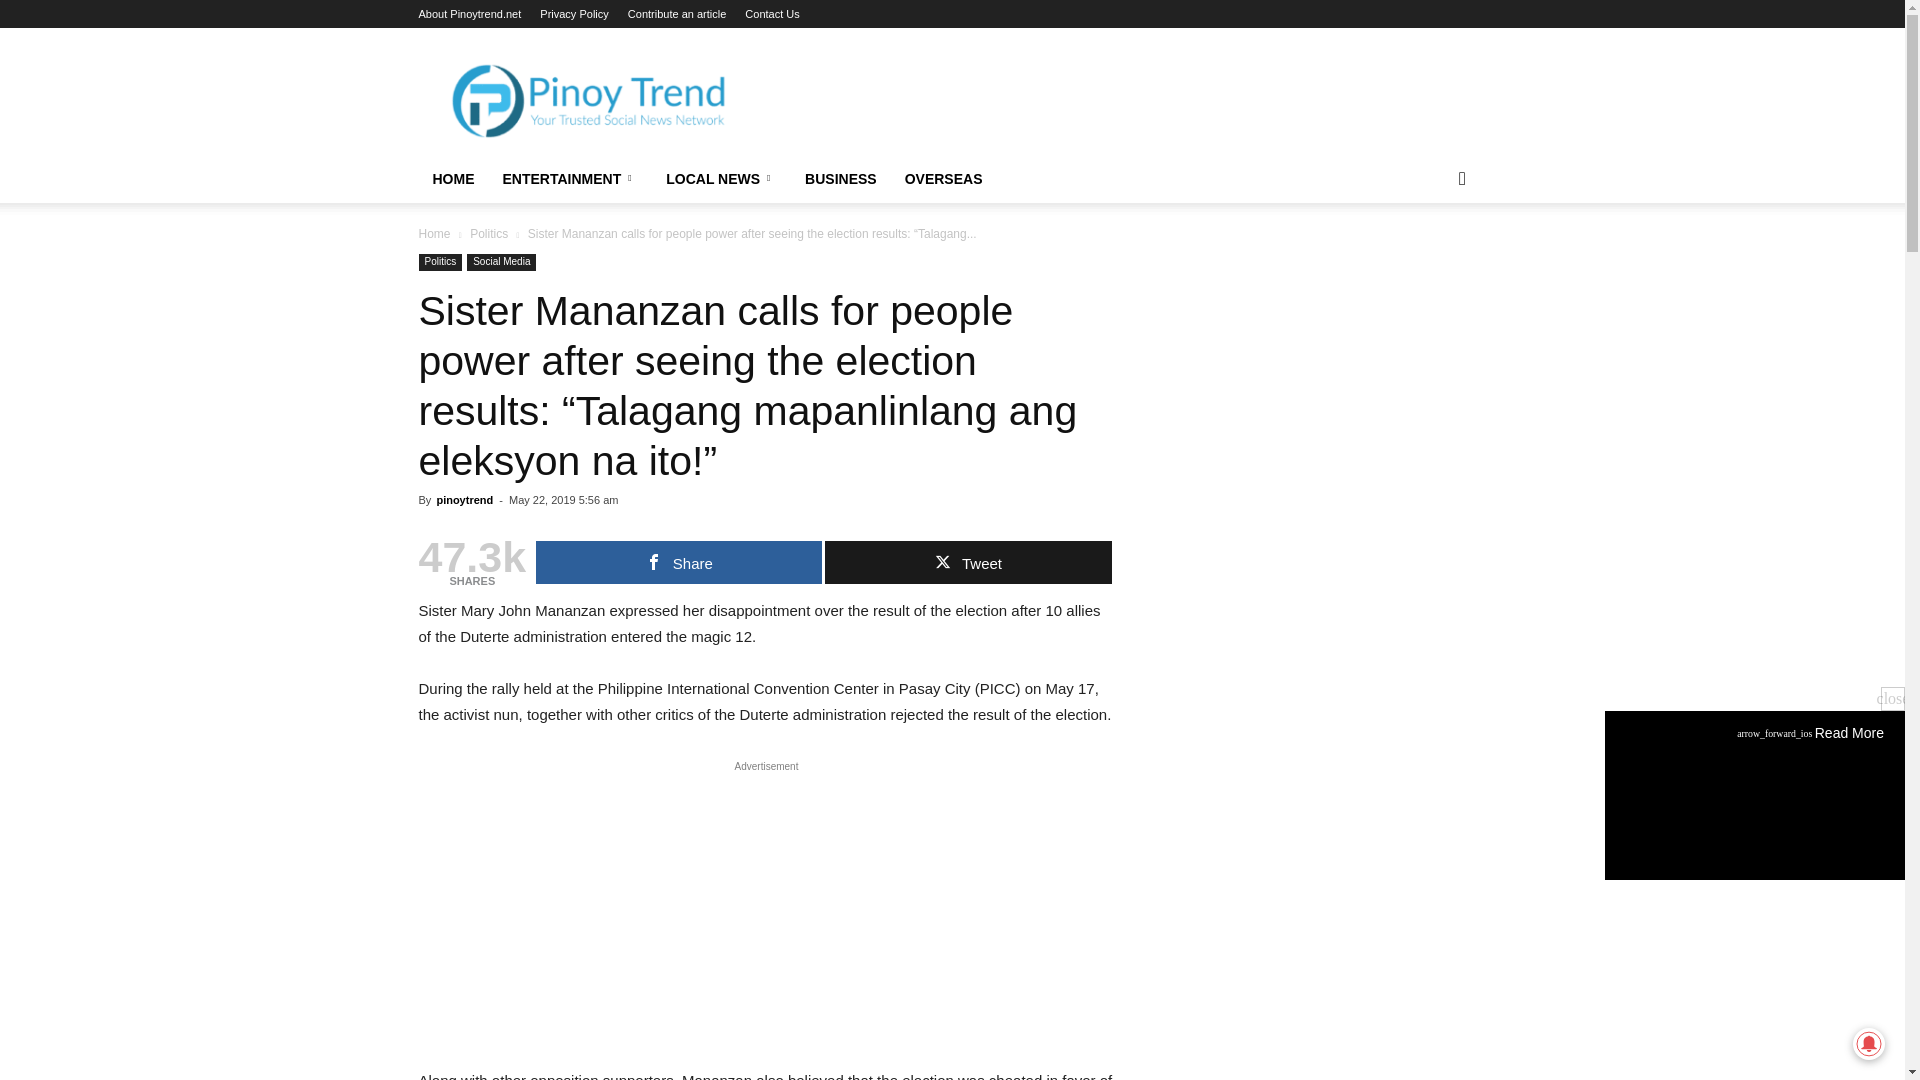 The height and width of the screenshot is (1080, 1920). I want to click on OVERSEAS, so click(943, 179).